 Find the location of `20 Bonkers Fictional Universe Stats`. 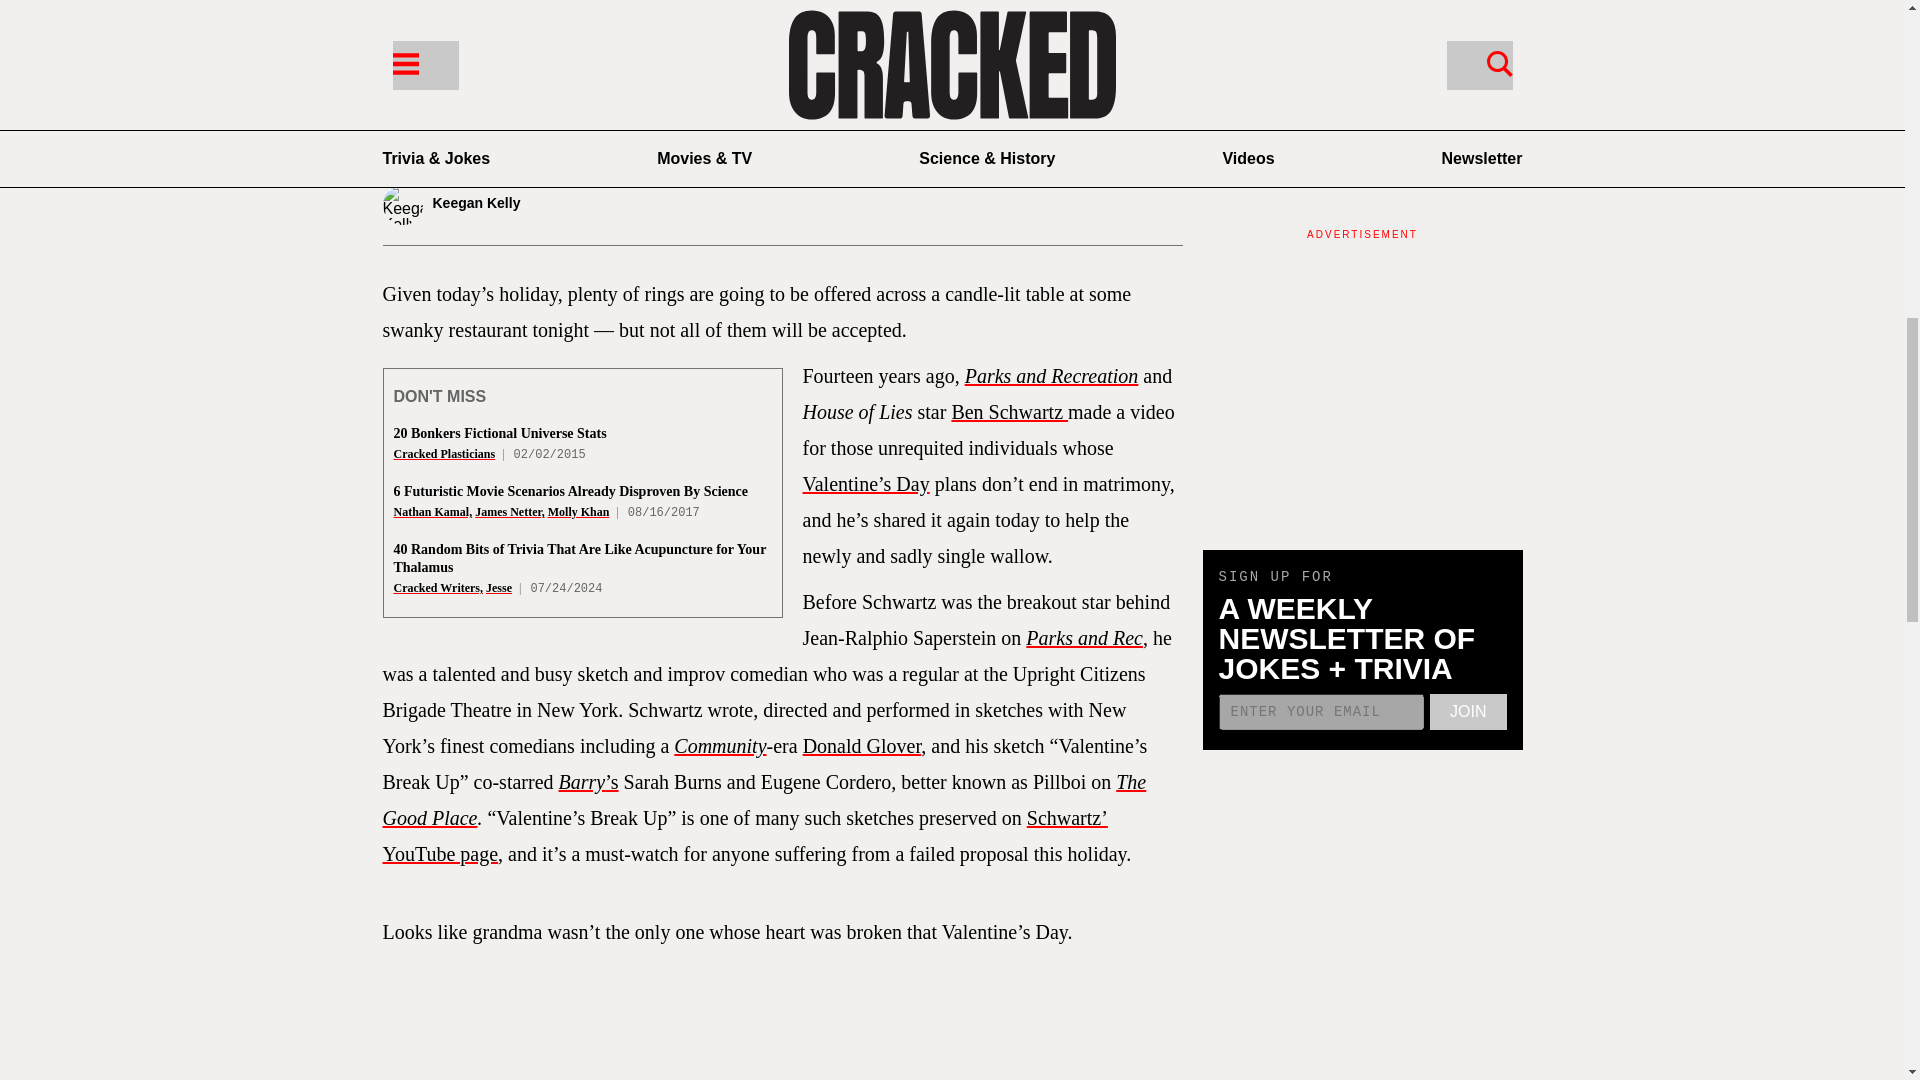

20 Bonkers Fictional Universe Stats is located at coordinates (500, 432).